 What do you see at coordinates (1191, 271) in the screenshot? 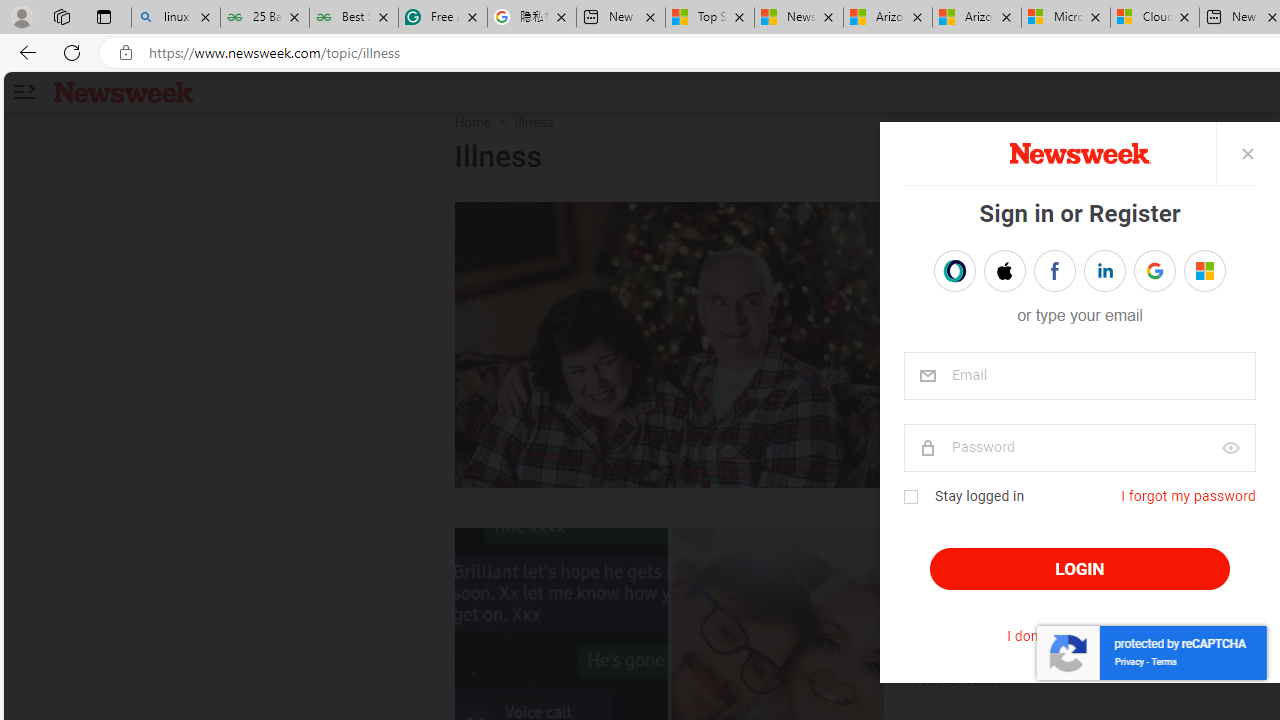
I see `Eugene` at bounding box center [1191, 271].